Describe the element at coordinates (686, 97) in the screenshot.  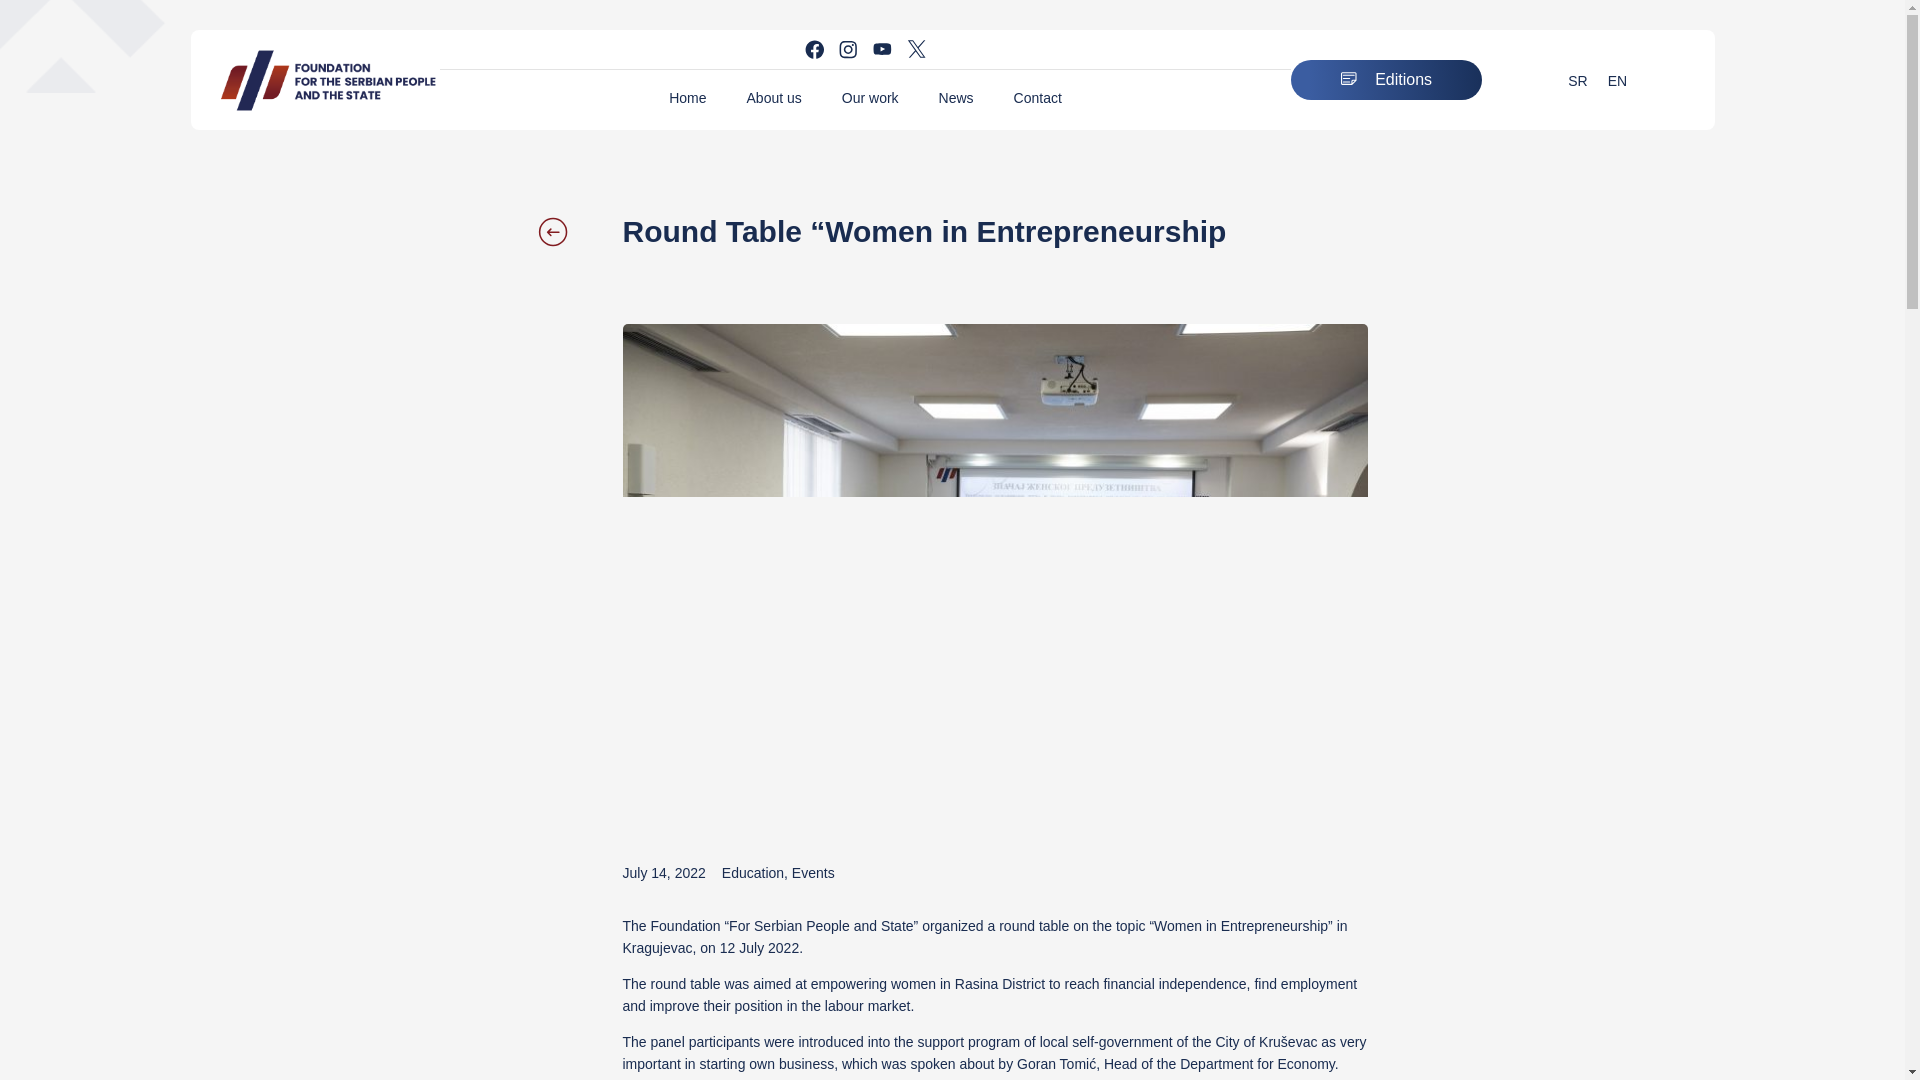
I see `Home` at that location.